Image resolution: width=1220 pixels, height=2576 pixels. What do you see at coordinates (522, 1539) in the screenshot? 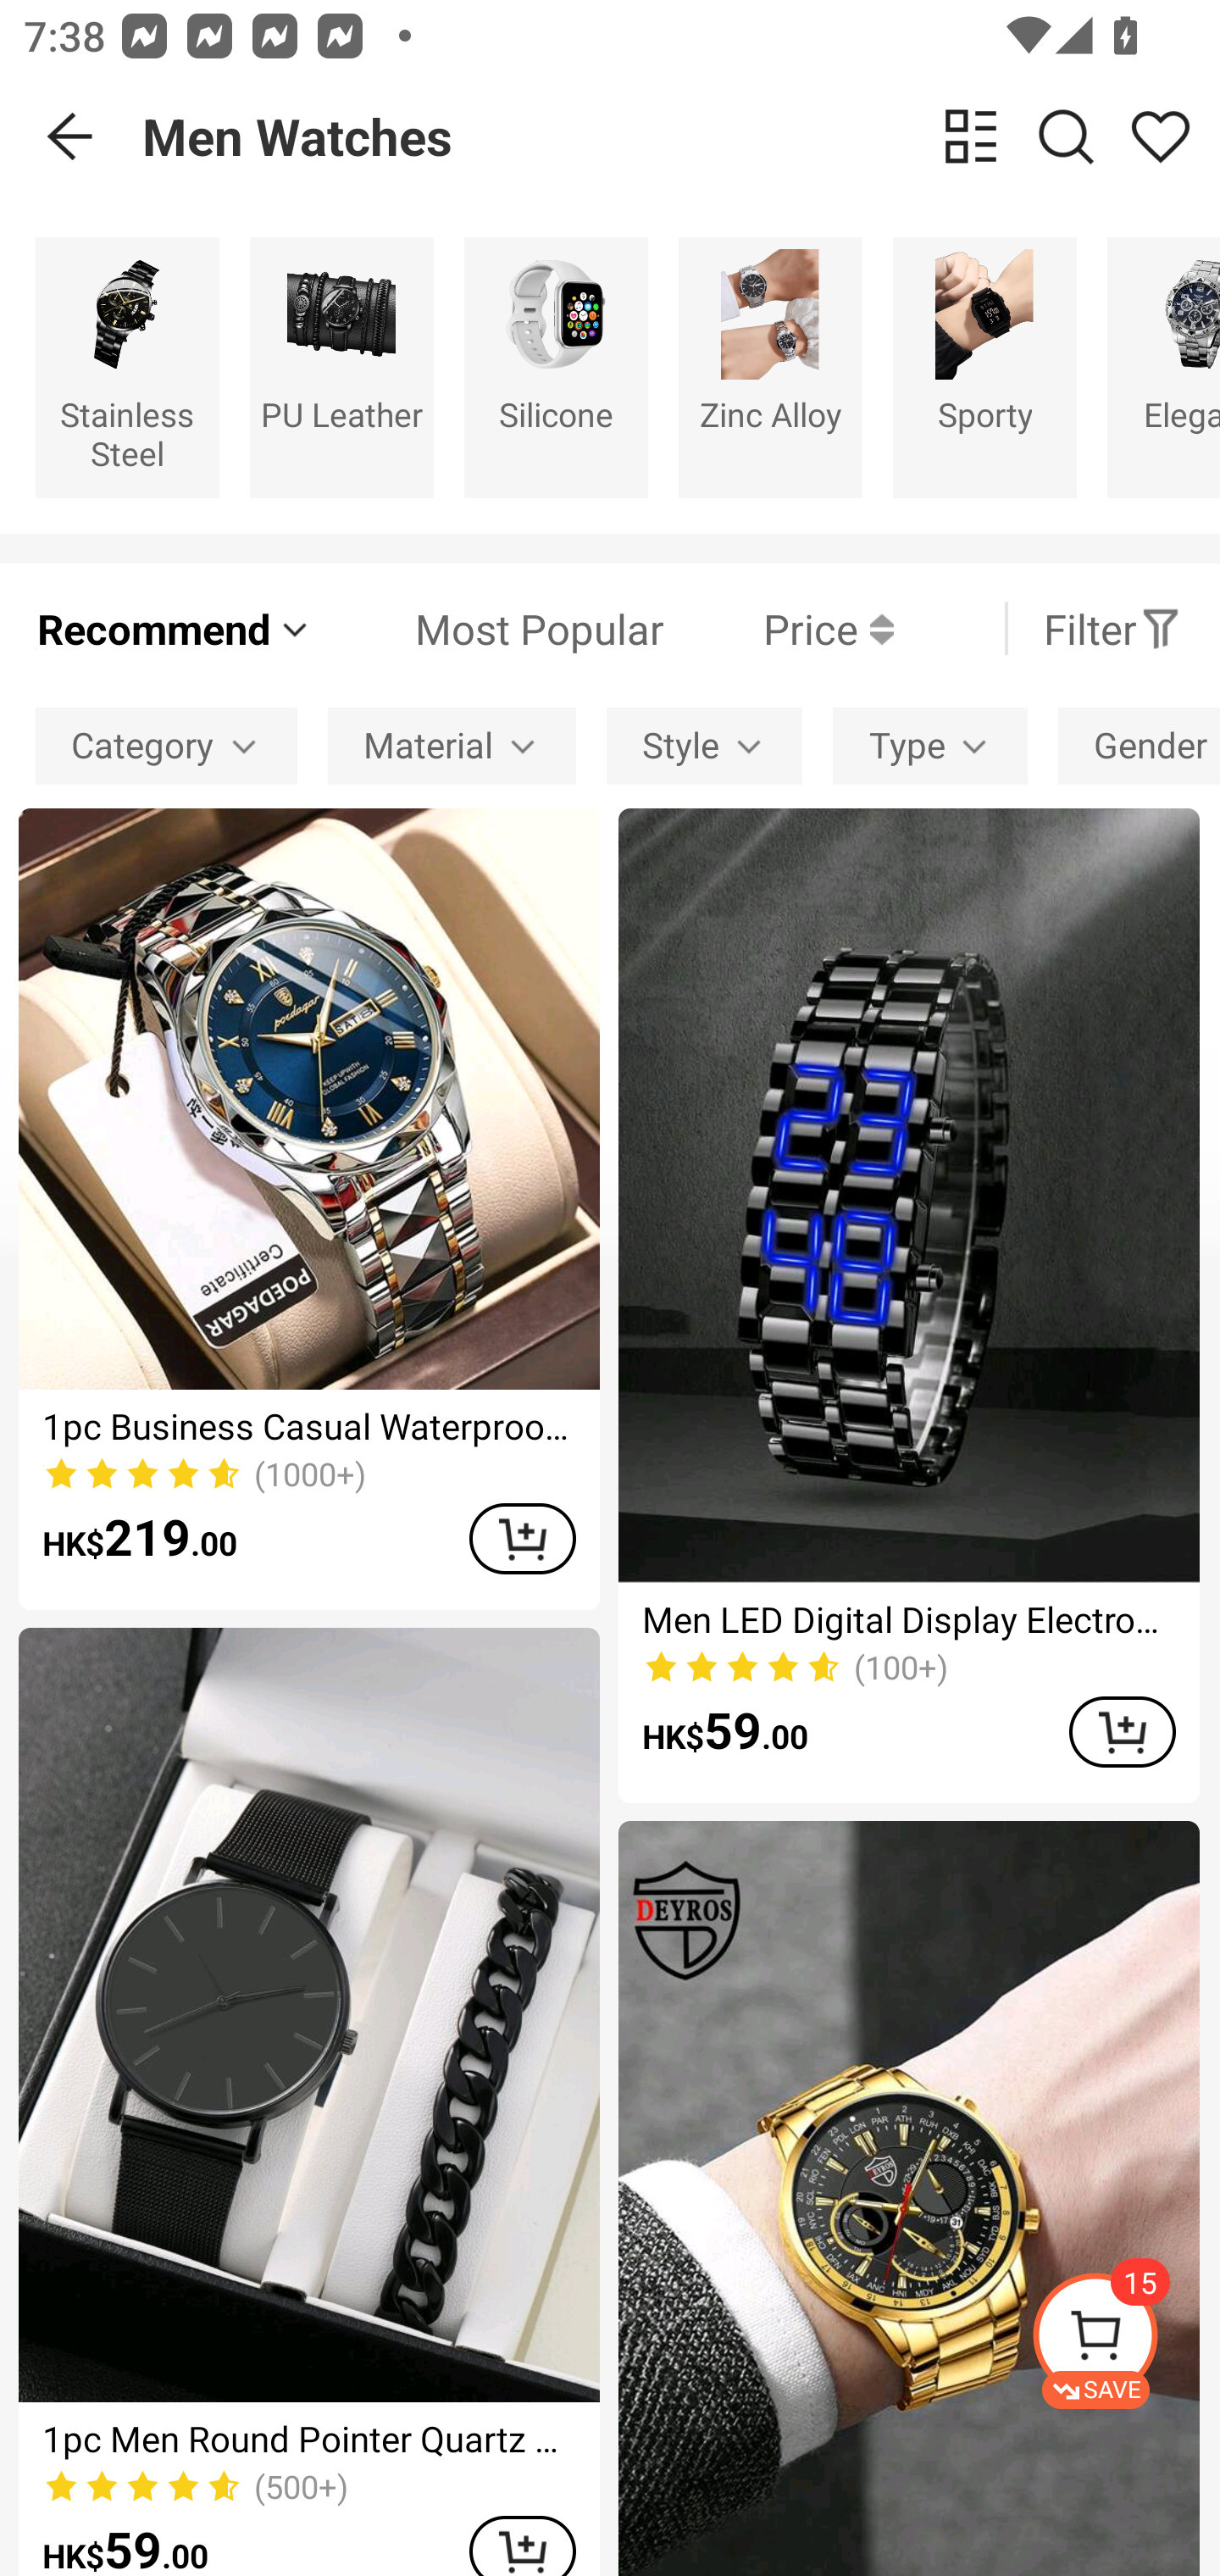
I see `ADD TO CART` at bounding box center [522, 1539].